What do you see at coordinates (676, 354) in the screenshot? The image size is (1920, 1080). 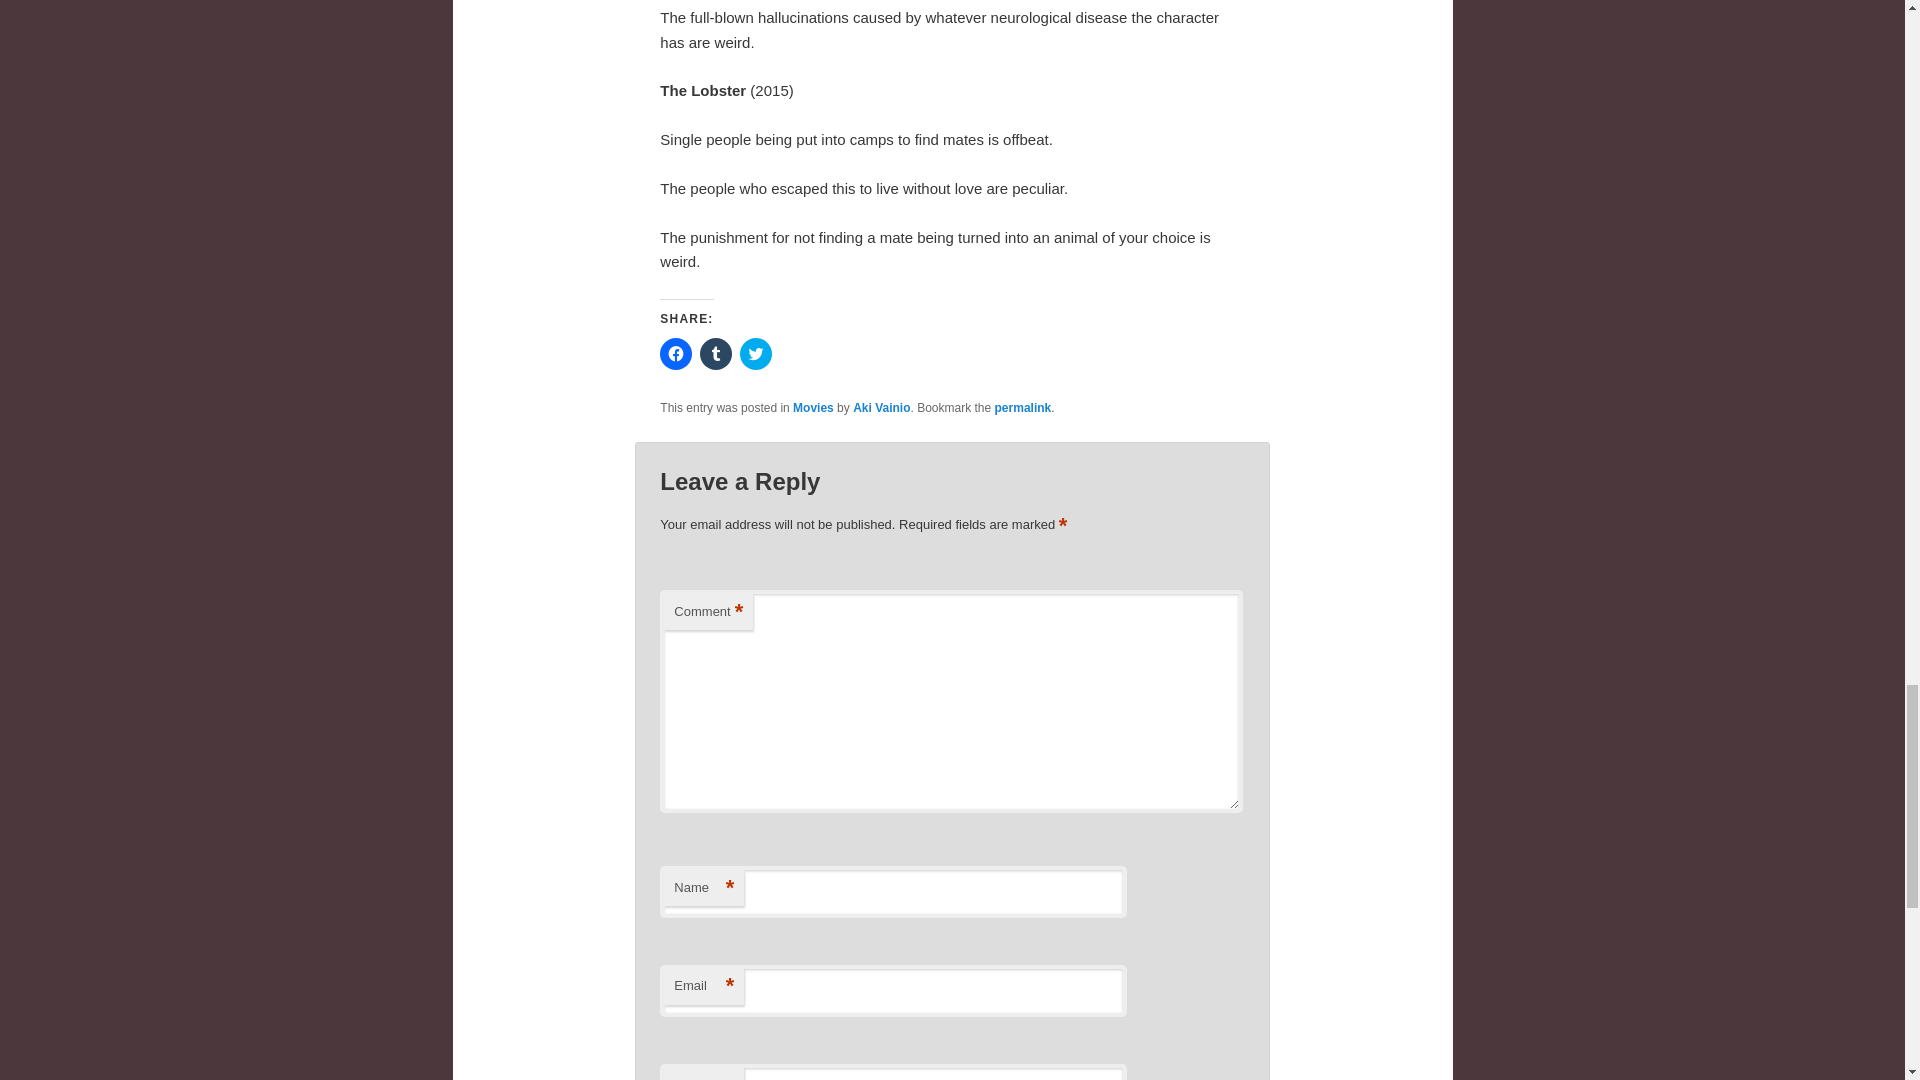 I see `Click to share on Facebook` at bounding box center [676, 354].